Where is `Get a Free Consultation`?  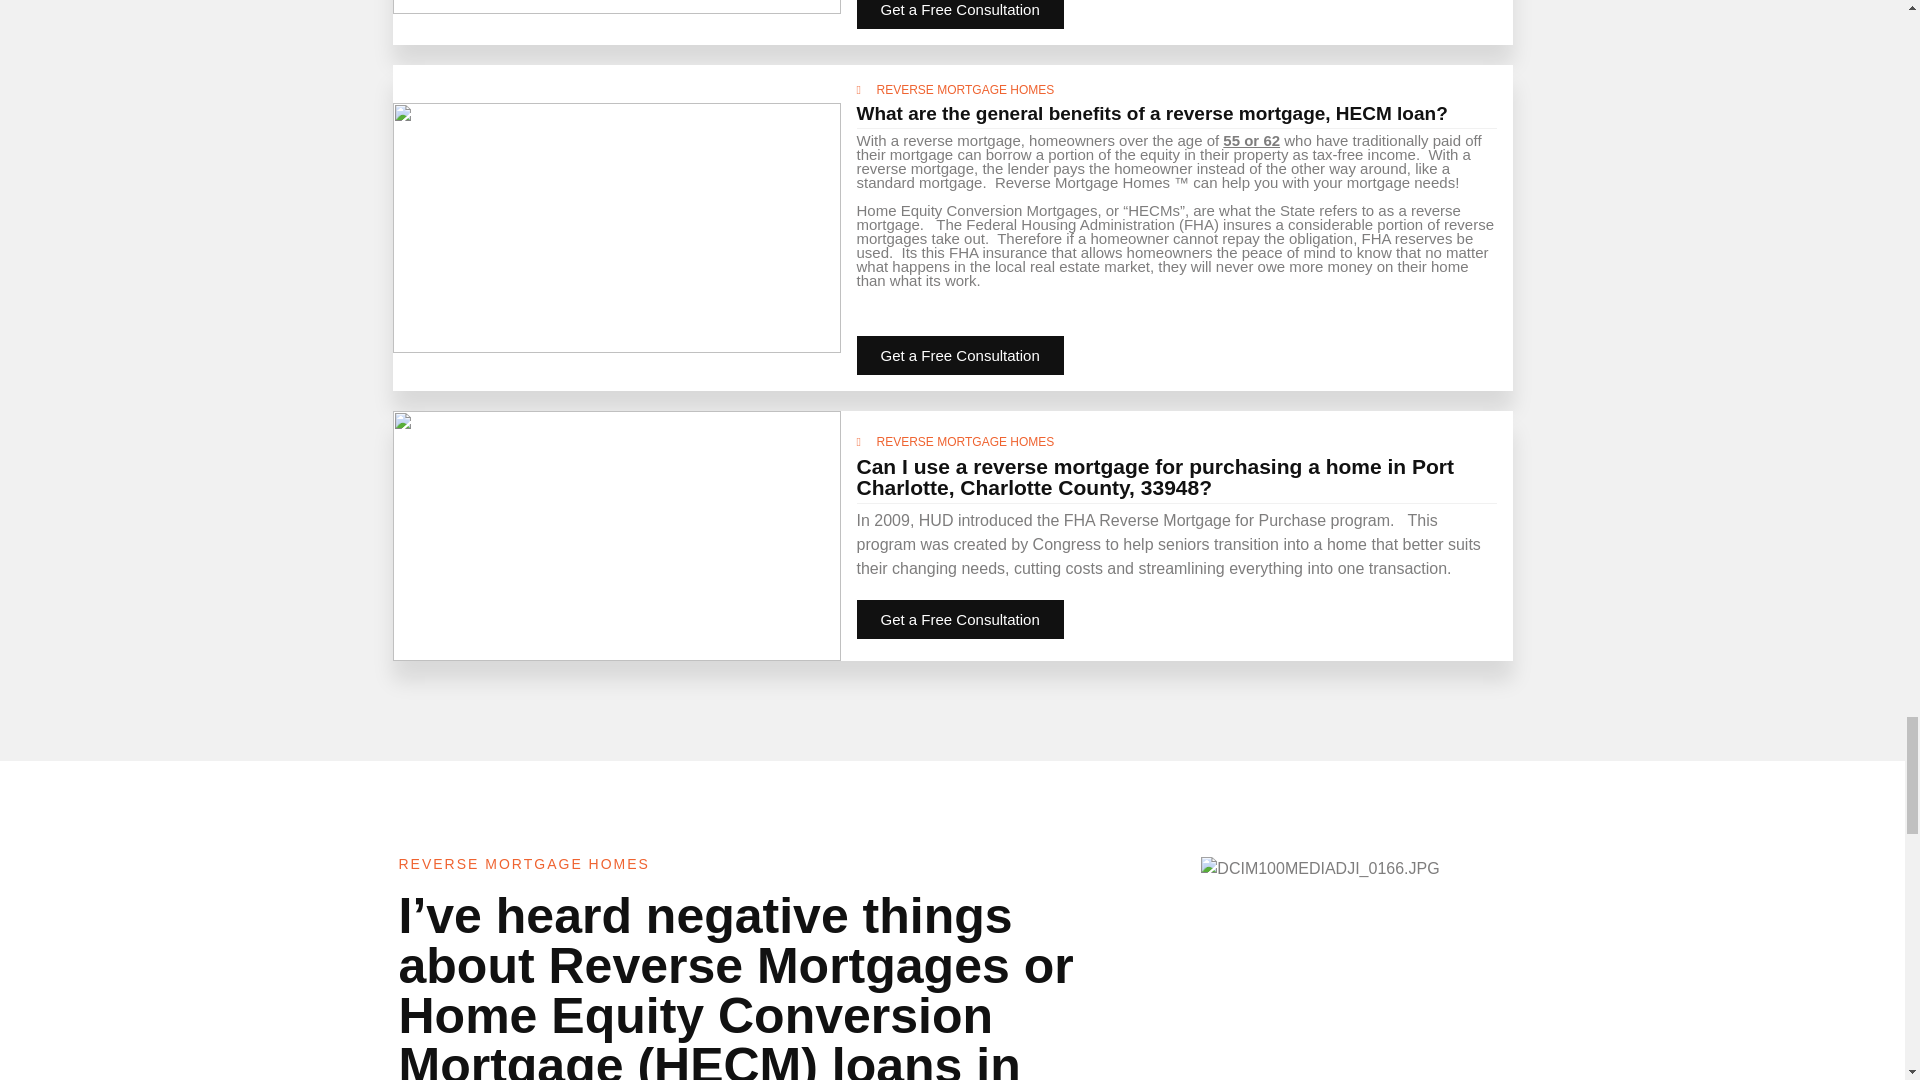
Get a Free Consultation is located at coordinates (960, 14).